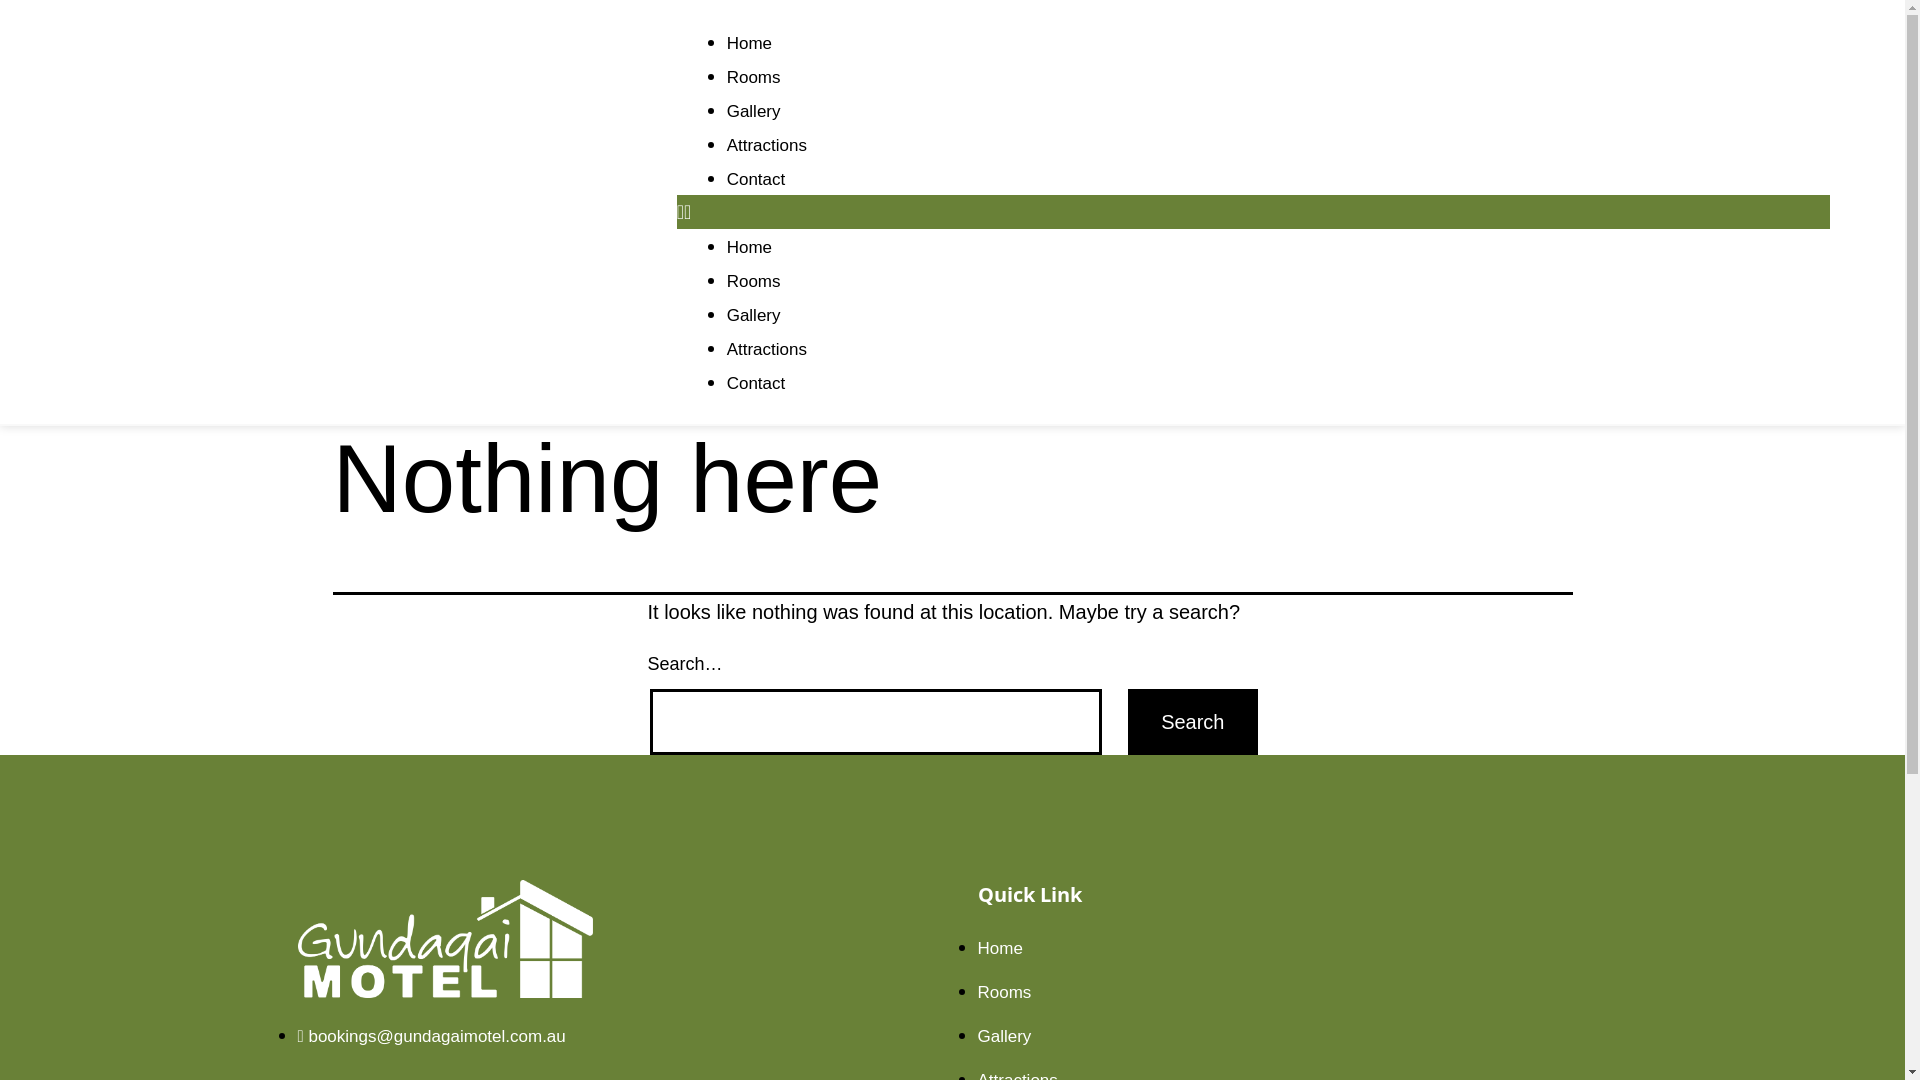  I want to click on Home, so click(750, 44).